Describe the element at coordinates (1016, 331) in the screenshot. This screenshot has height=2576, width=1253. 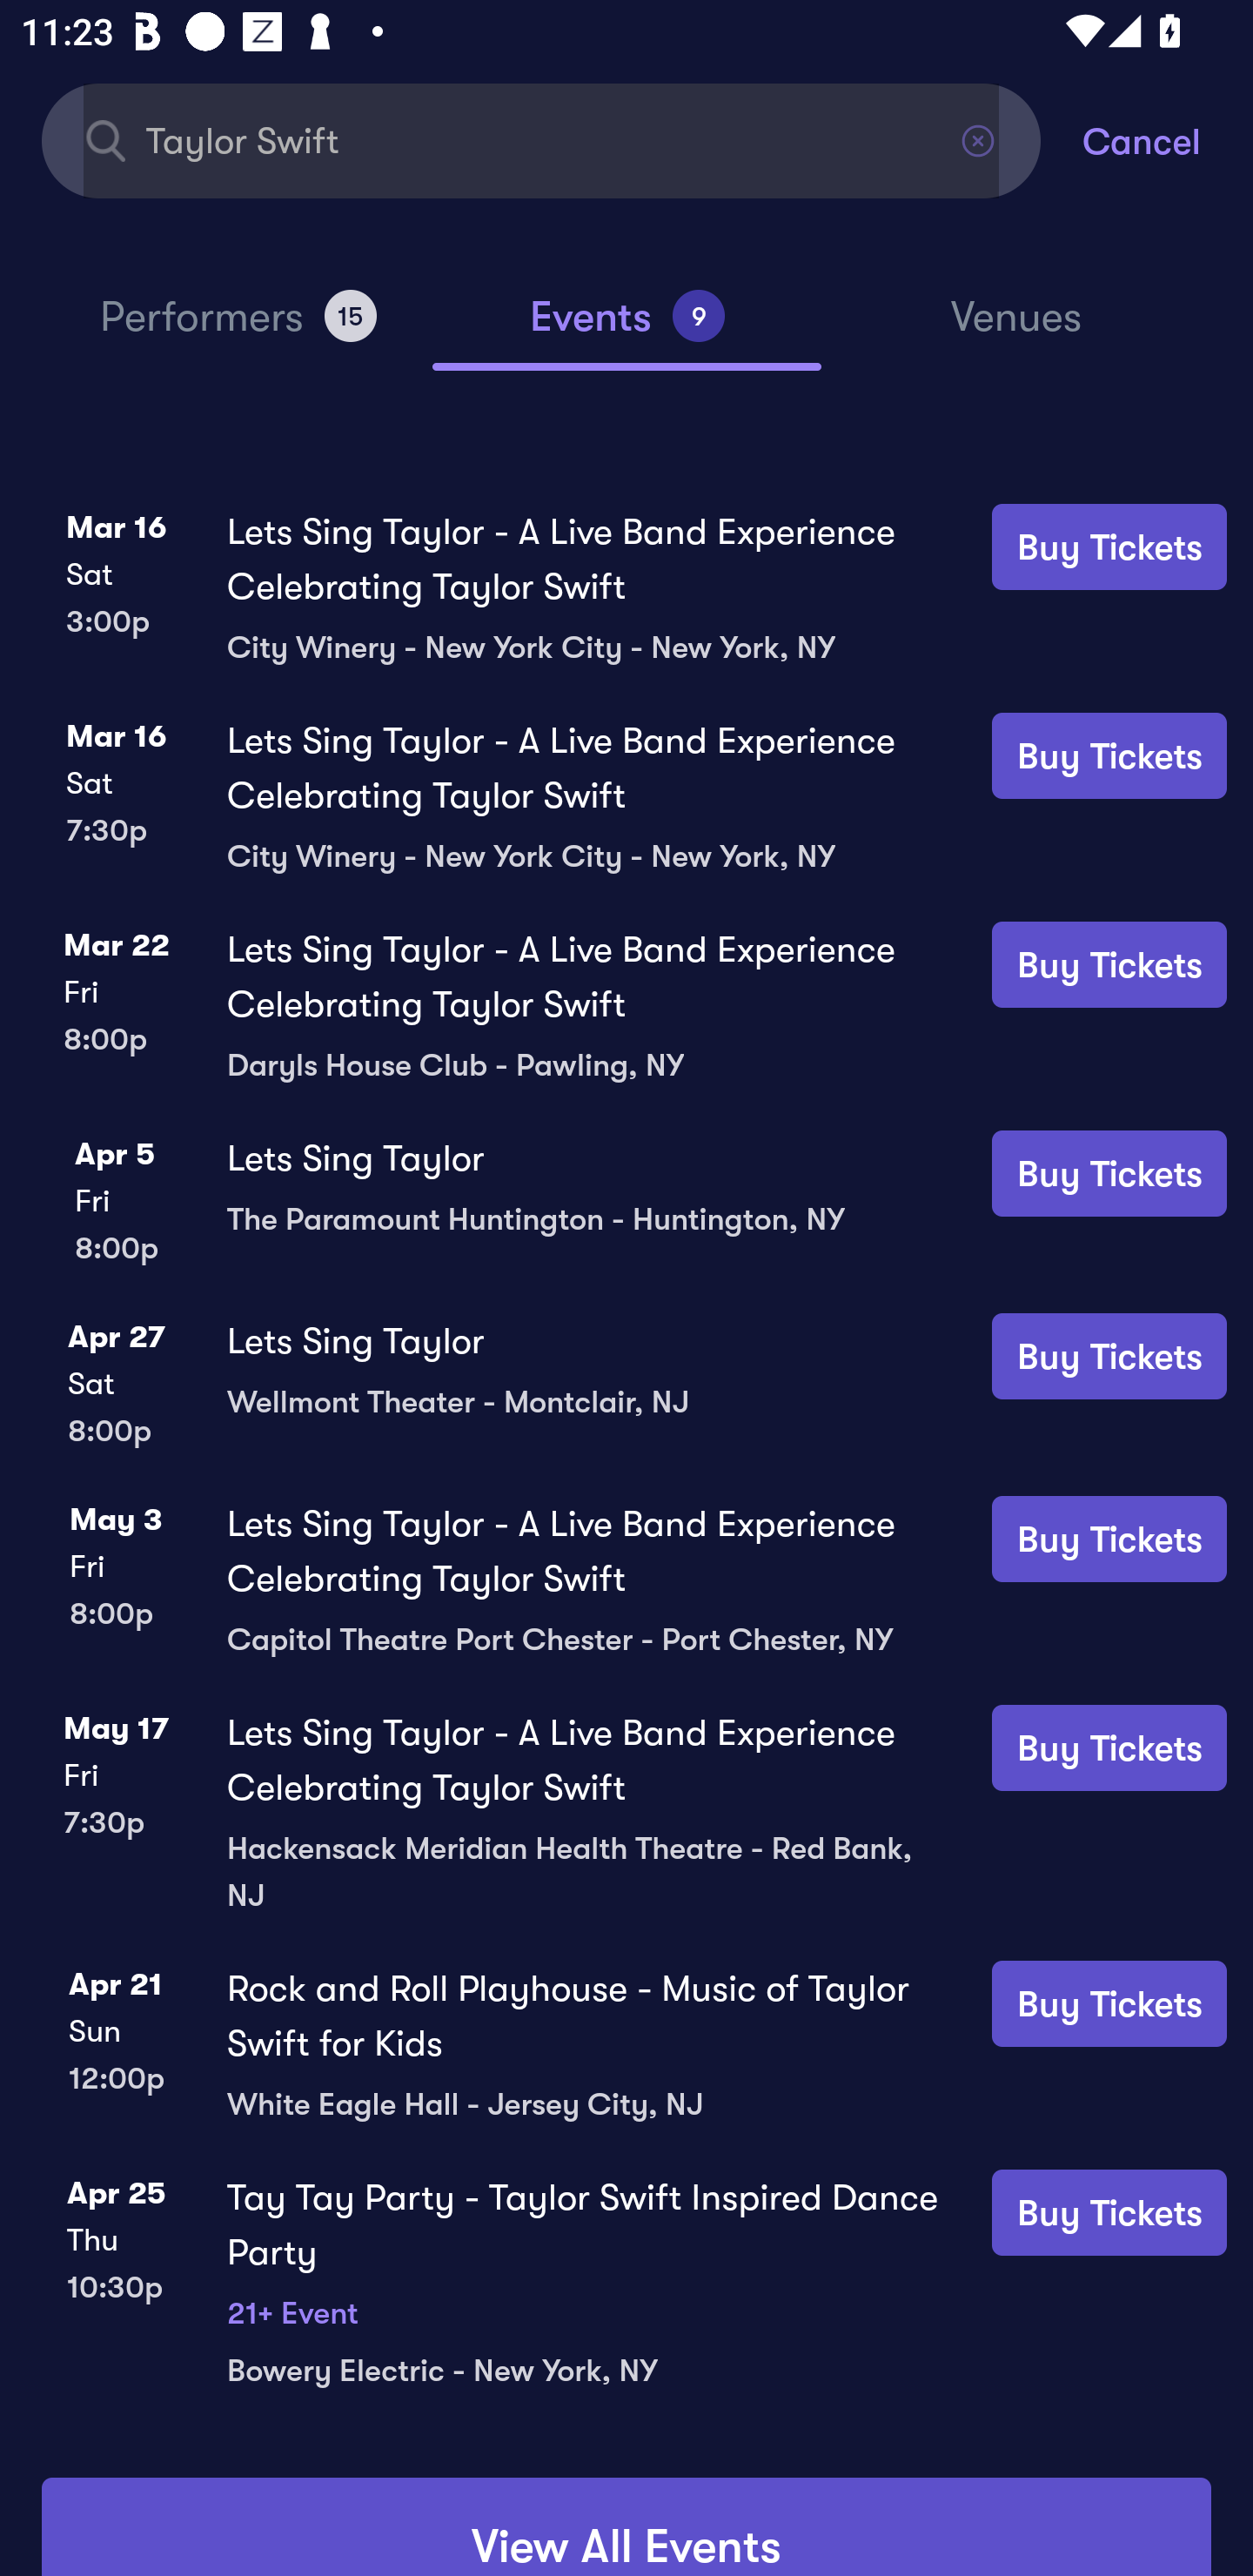
I see `Venues` at that location.